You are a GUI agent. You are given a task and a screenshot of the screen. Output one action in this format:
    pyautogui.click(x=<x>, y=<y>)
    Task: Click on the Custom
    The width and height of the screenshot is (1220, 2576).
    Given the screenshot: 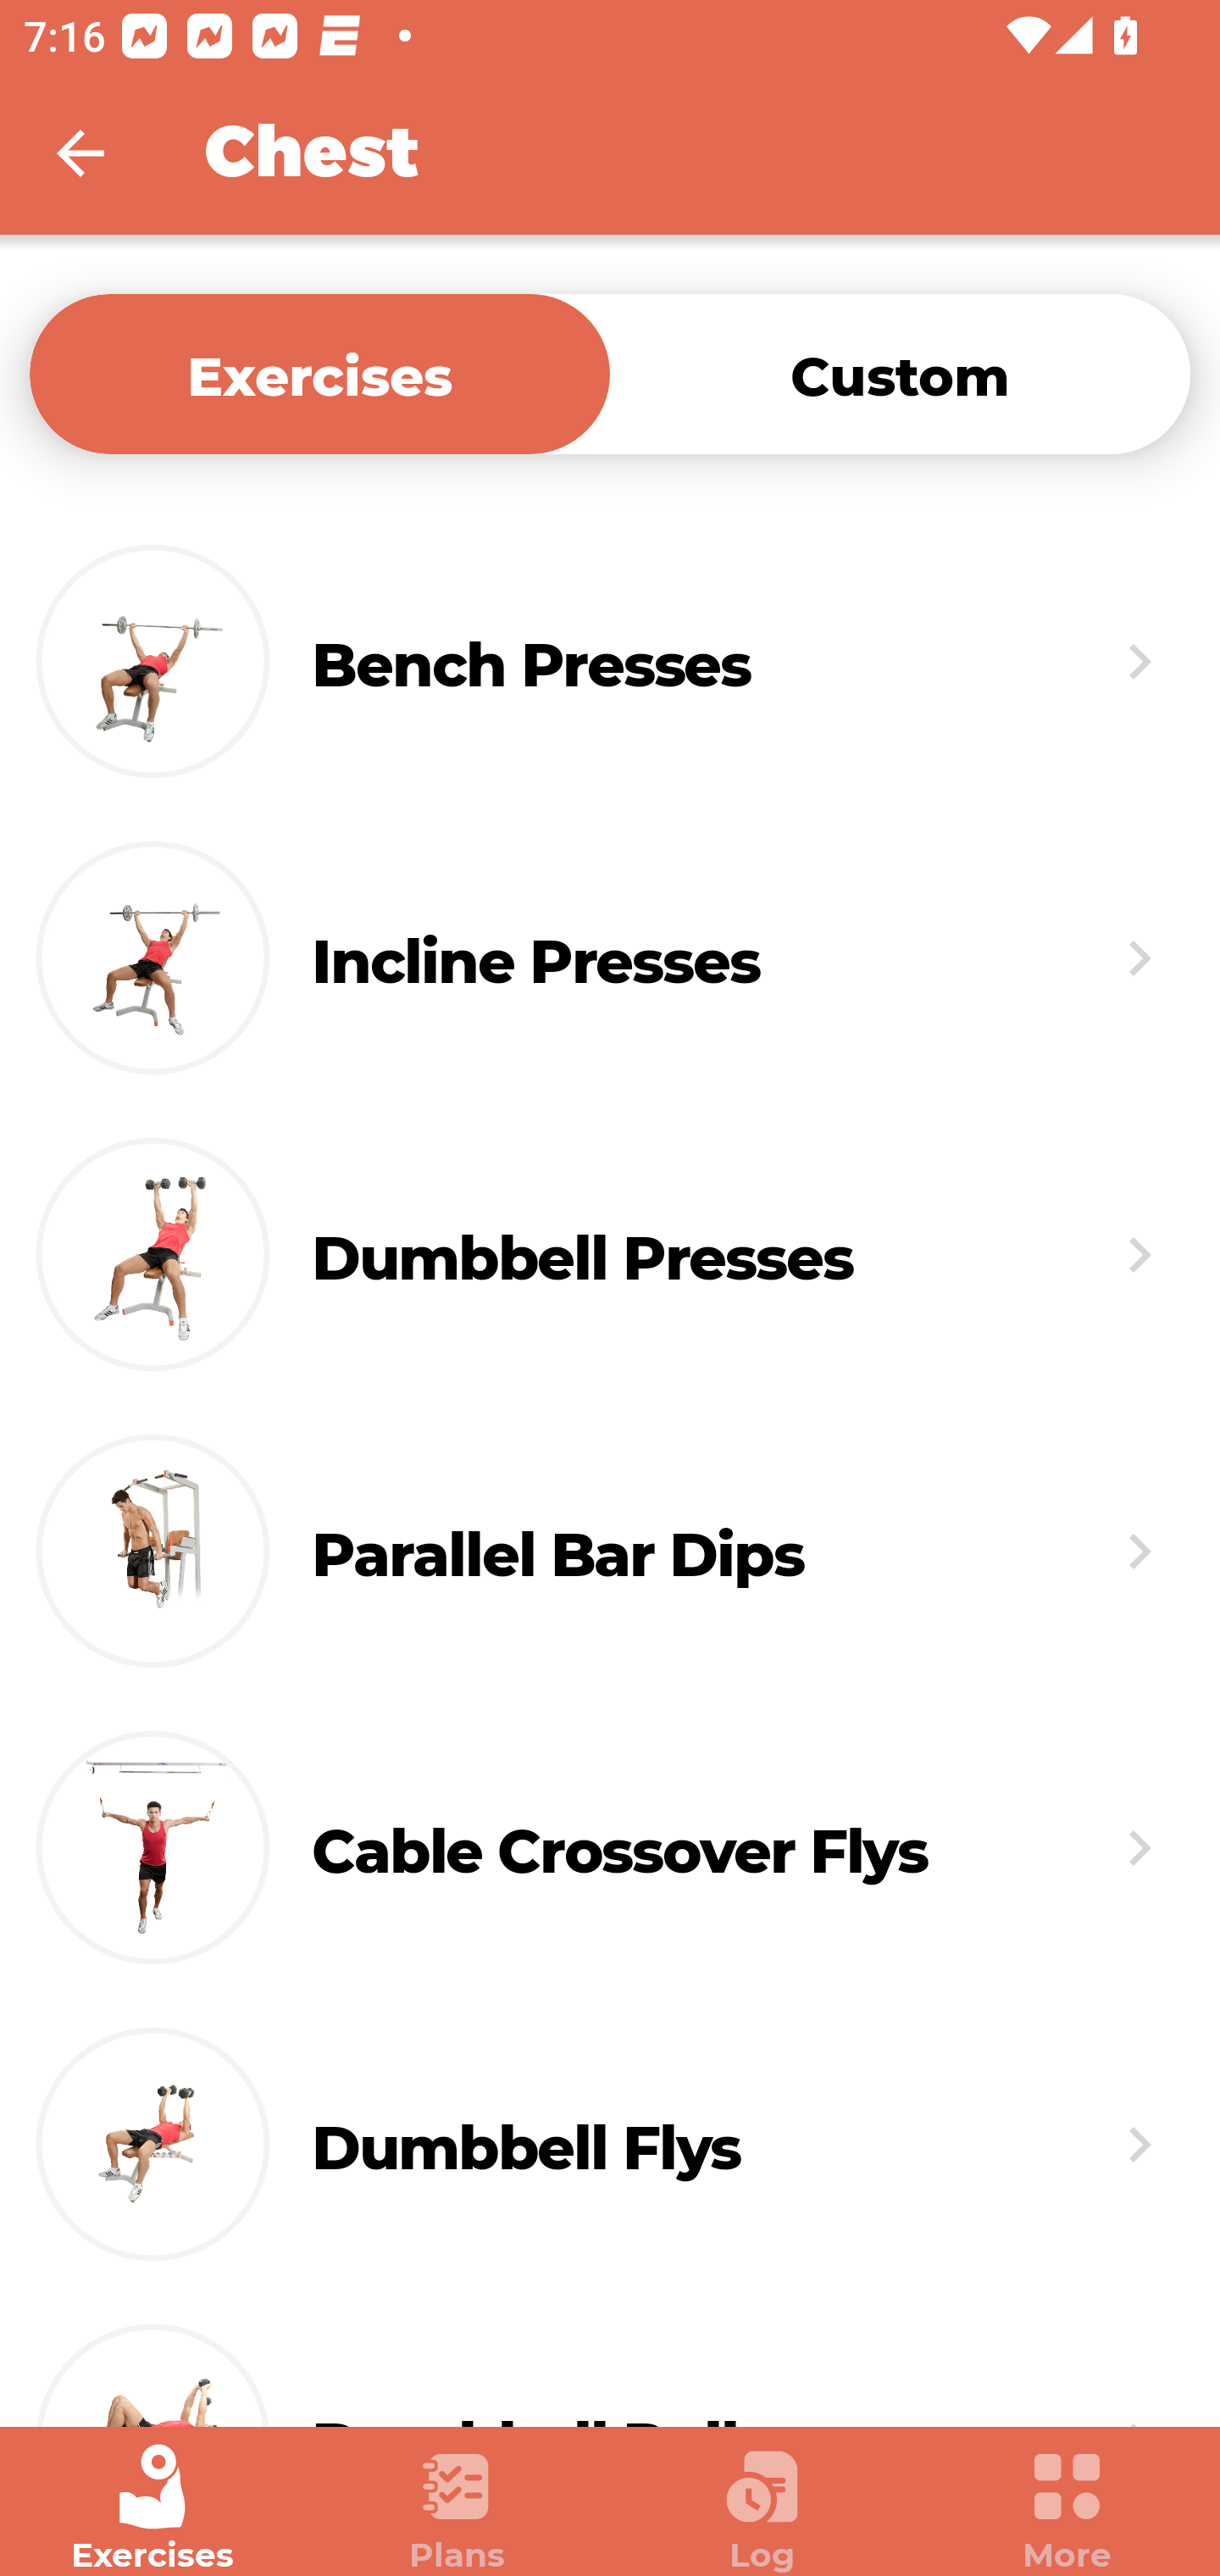 What is the action you would take?
    pyautogui.click(x=900, y=373)
    